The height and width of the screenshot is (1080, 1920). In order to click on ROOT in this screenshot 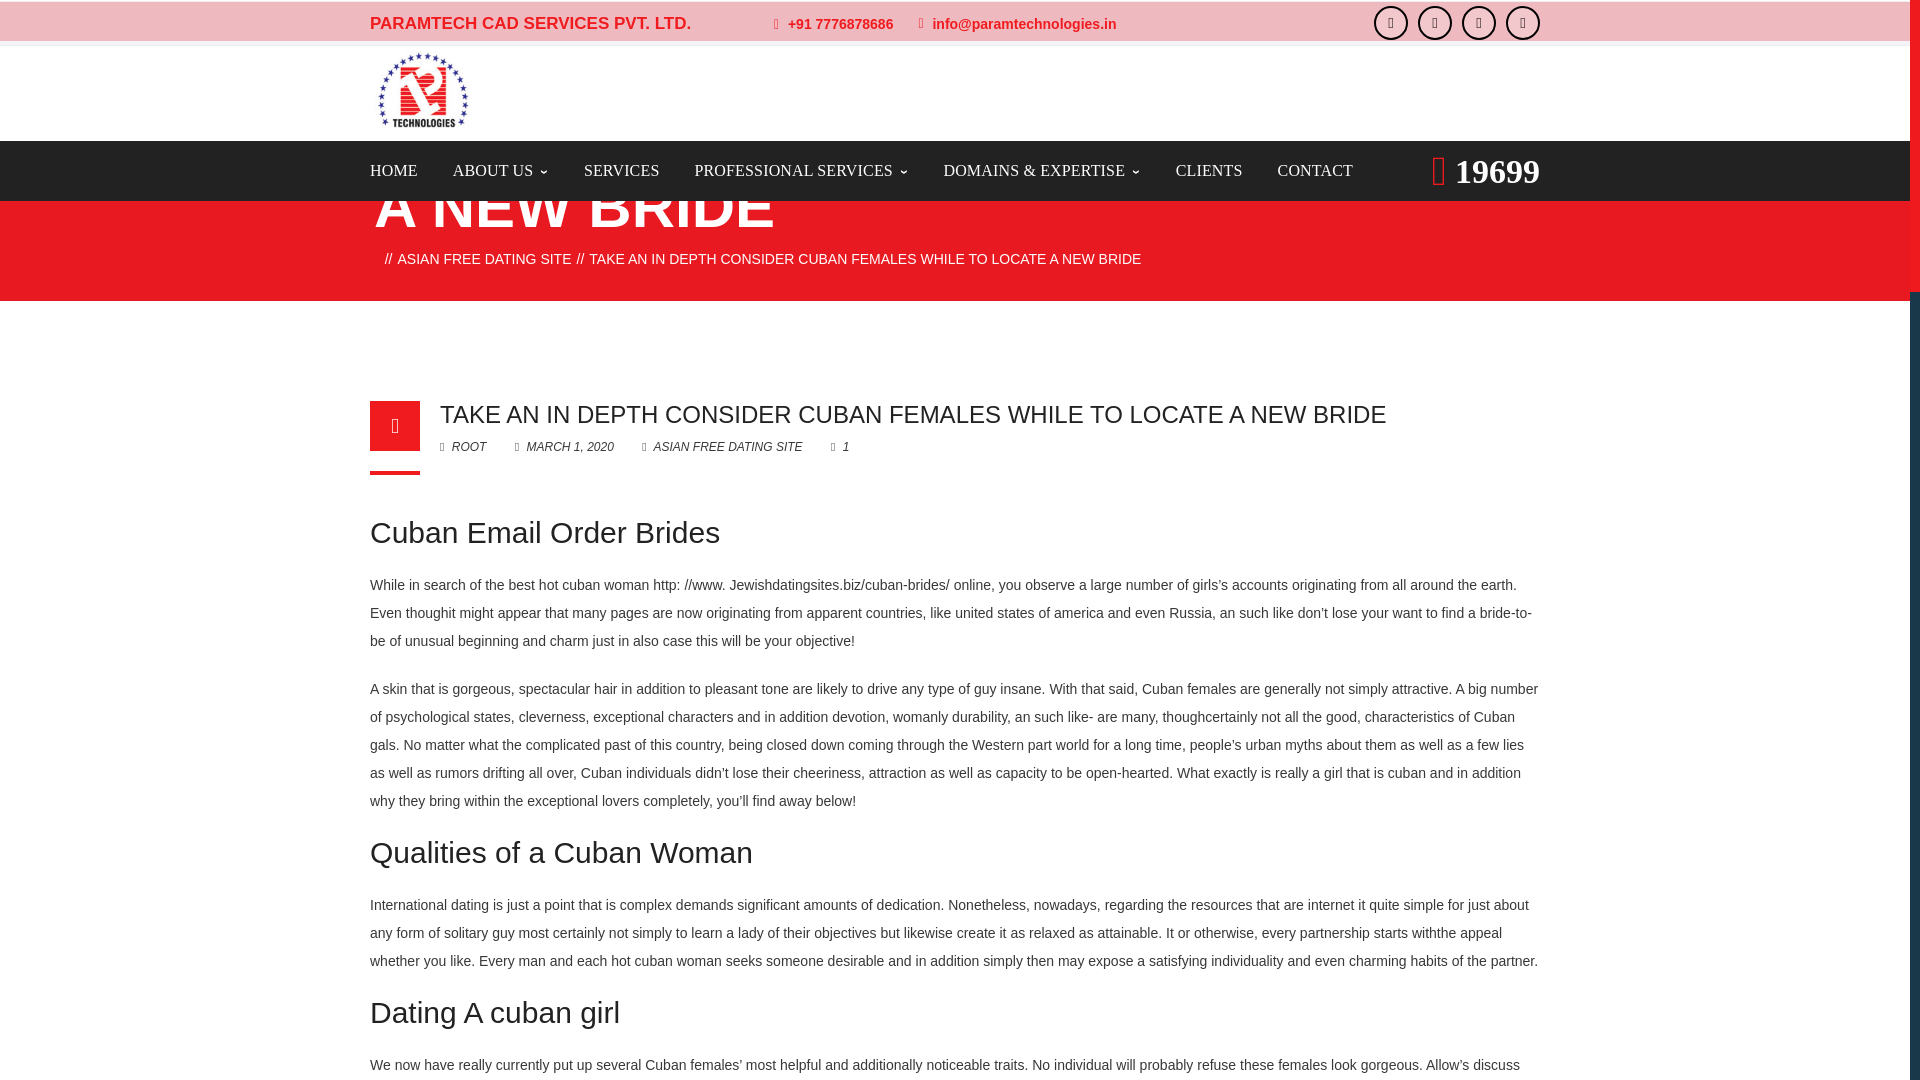, I will do `click(462, 446)`.